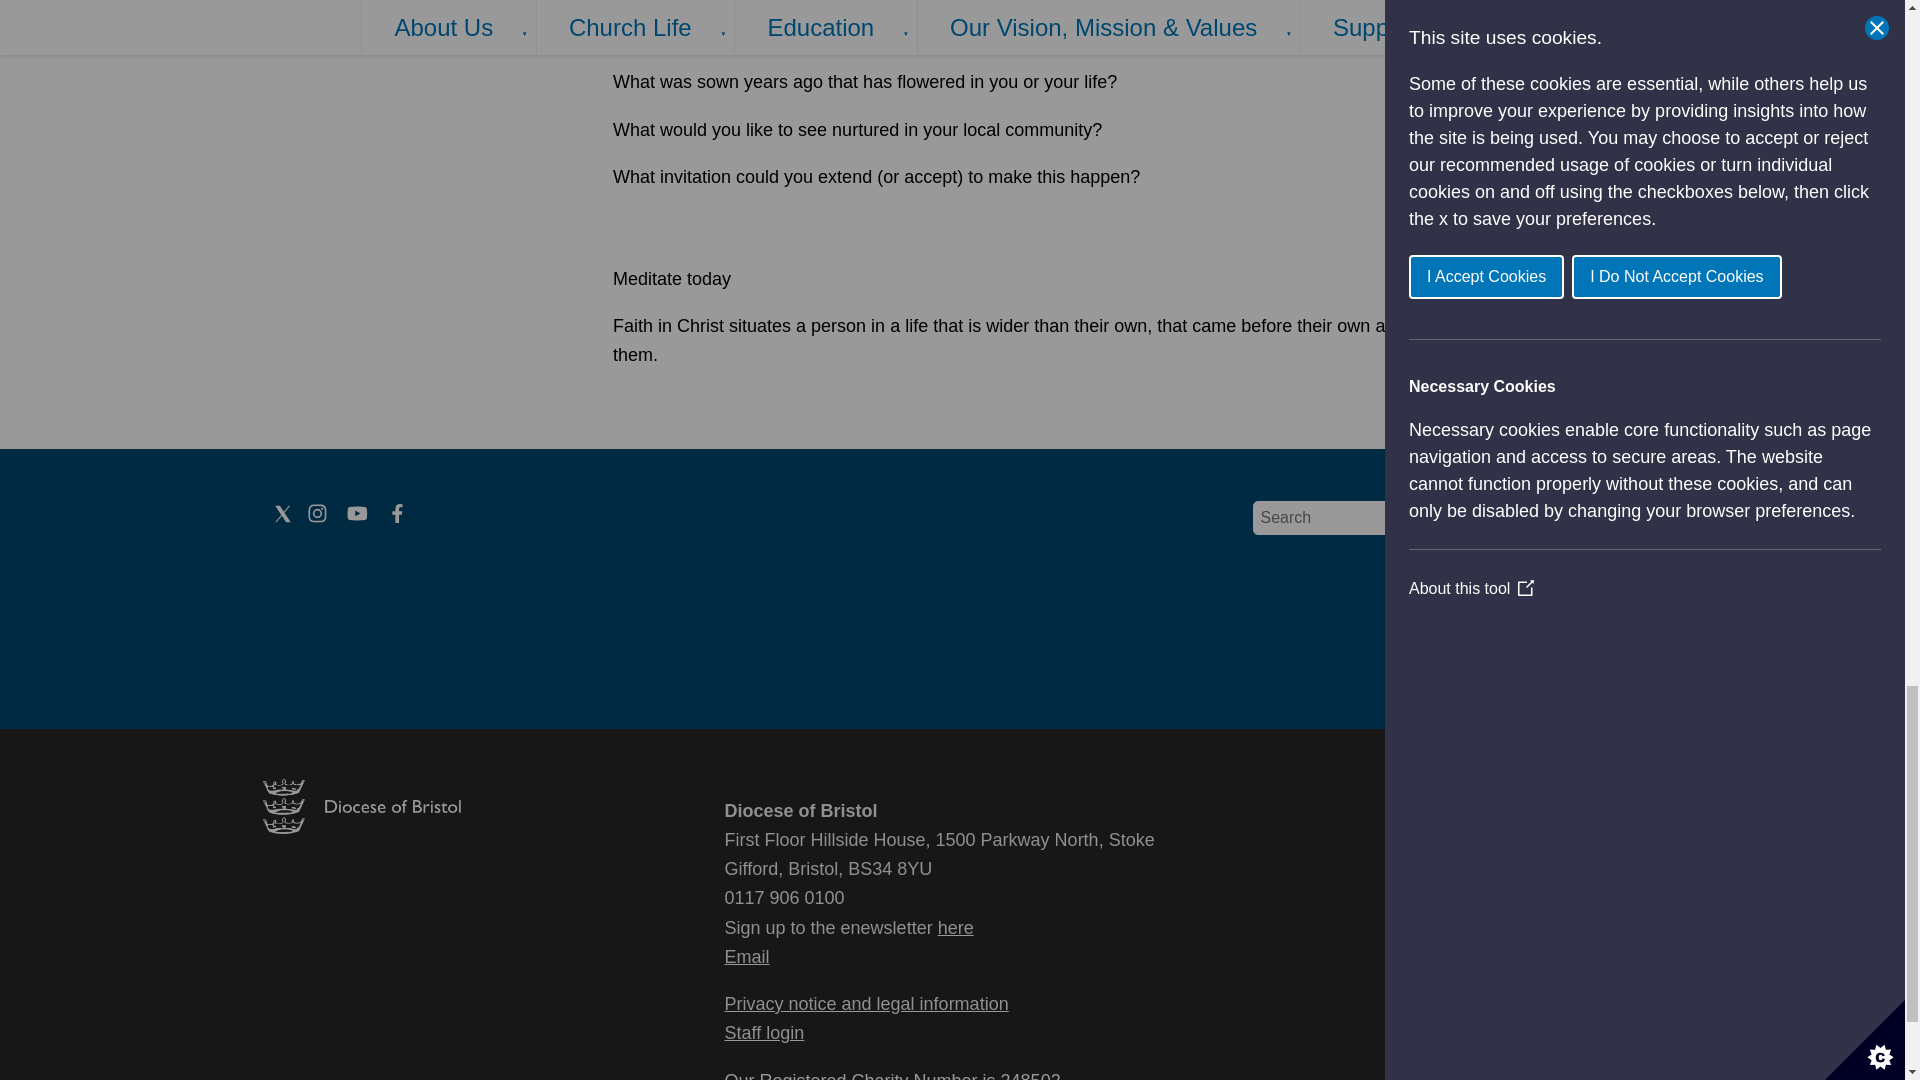  What do you see at coordinates (360, 828) in the screenshot?
I see `Diocese of Bristol Logo` at bounding box center [360, 828].